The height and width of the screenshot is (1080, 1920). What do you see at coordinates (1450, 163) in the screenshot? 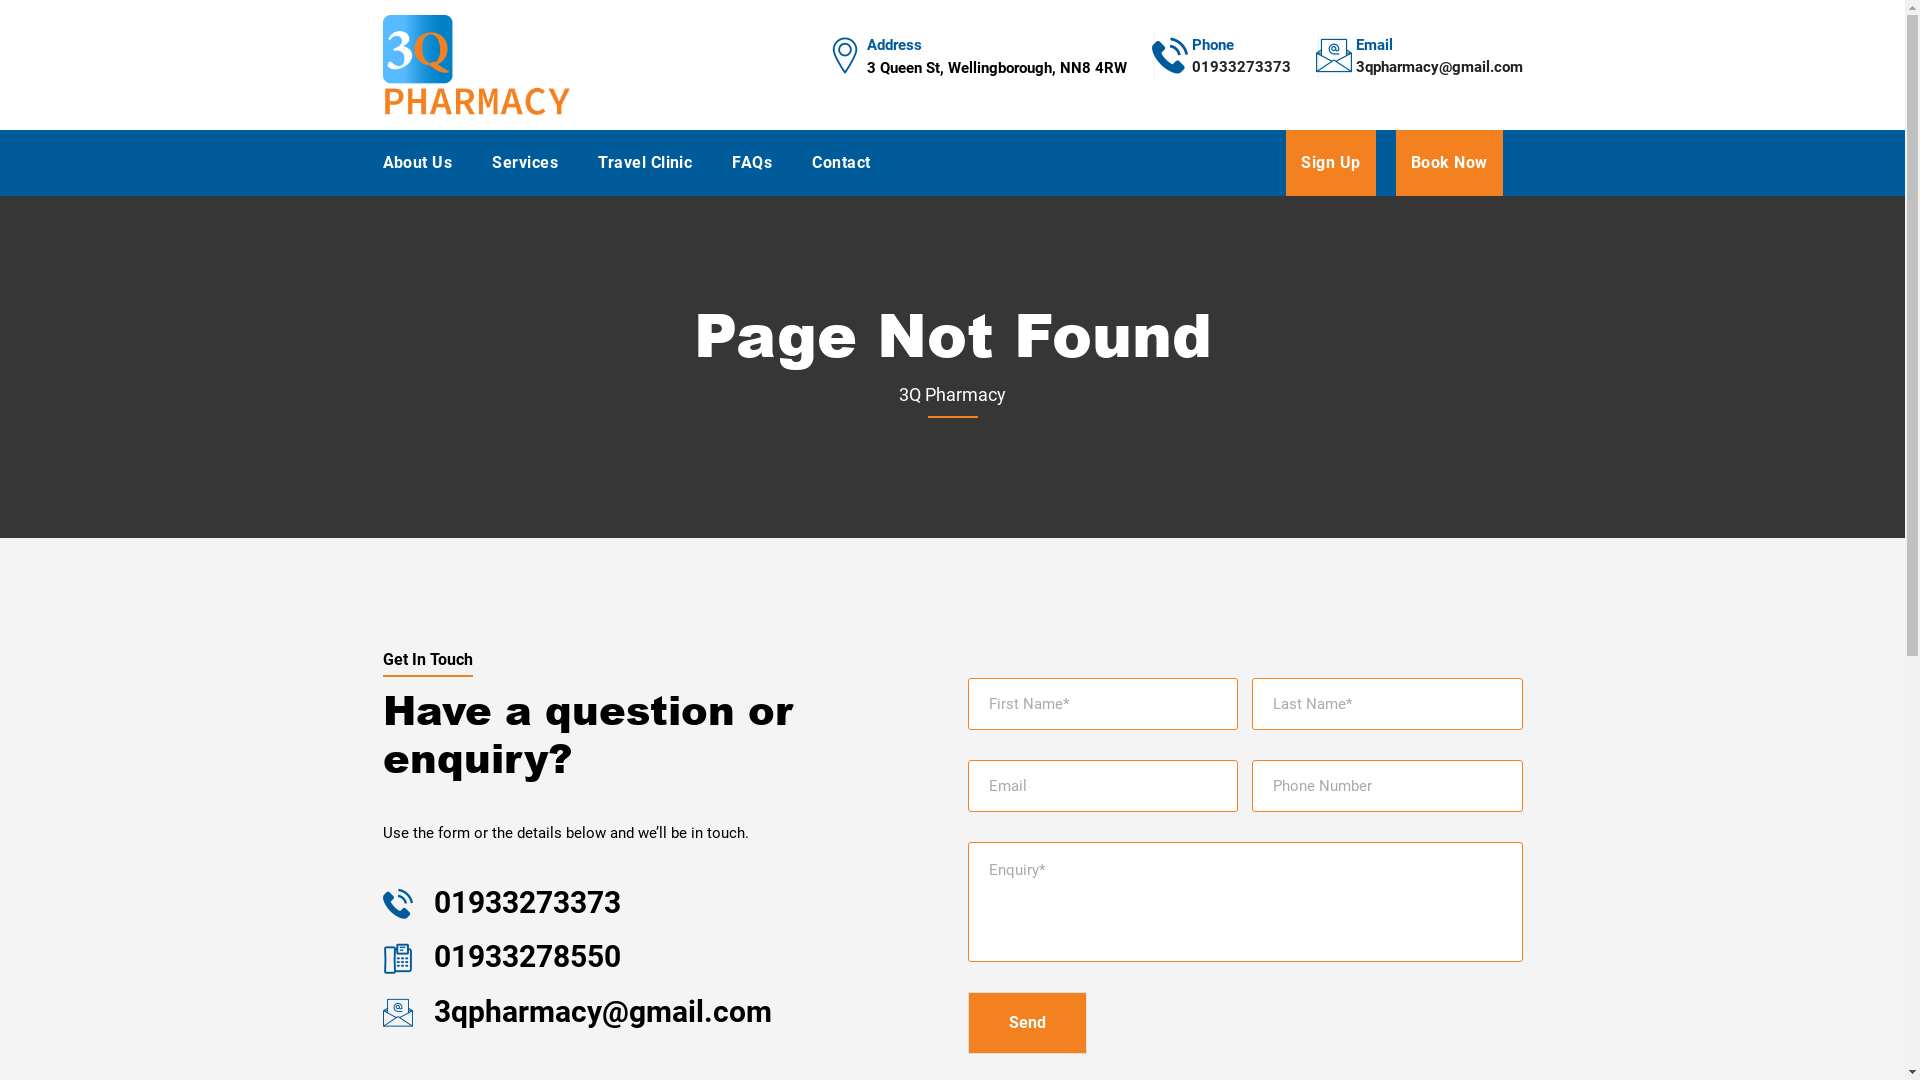
I see `Book Now` at bounding box center [1450, 163].